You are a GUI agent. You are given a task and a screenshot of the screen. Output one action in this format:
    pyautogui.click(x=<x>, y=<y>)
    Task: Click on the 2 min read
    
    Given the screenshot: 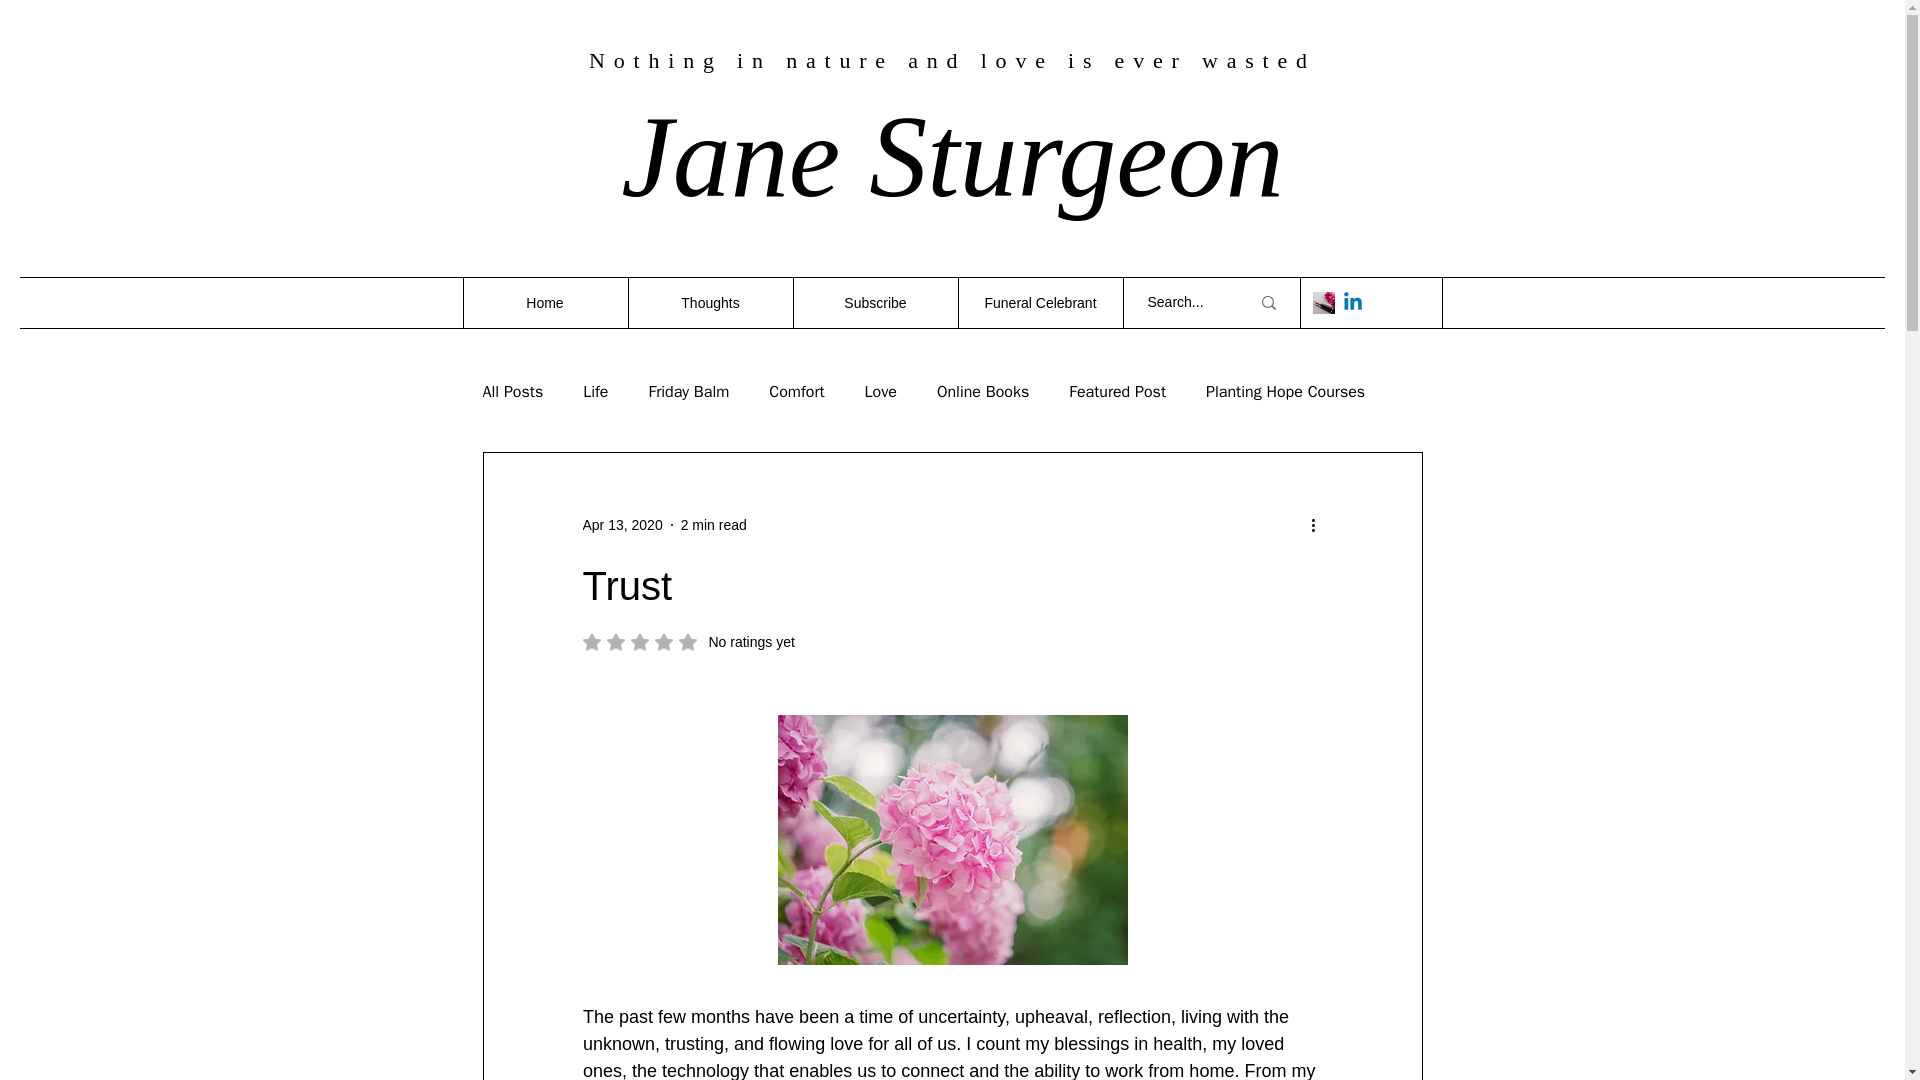 What is the action you would take?
    pyautogui.click(x=622, y=524)
    